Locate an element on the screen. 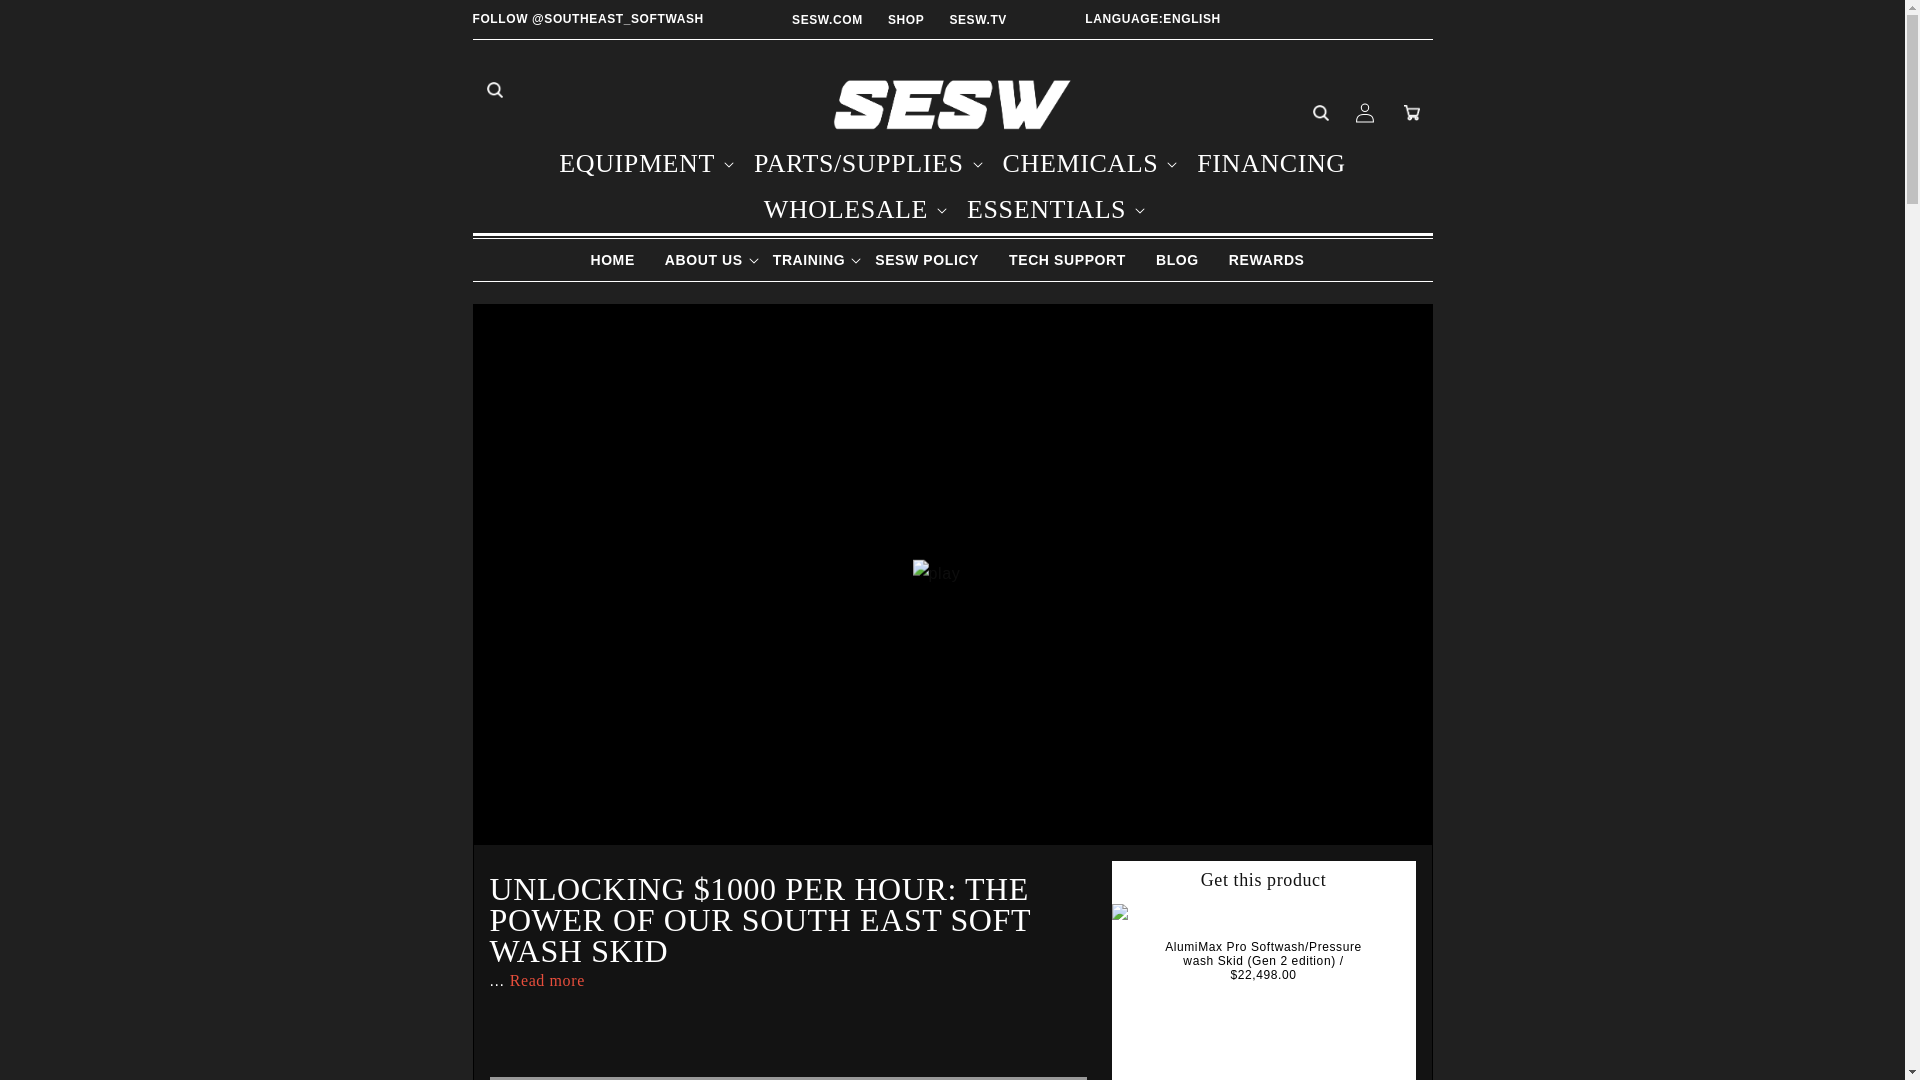 This screenshot has height=1080, width=1920. LANGUAGE:ENGLISH is located at coordinates (1149, 19).